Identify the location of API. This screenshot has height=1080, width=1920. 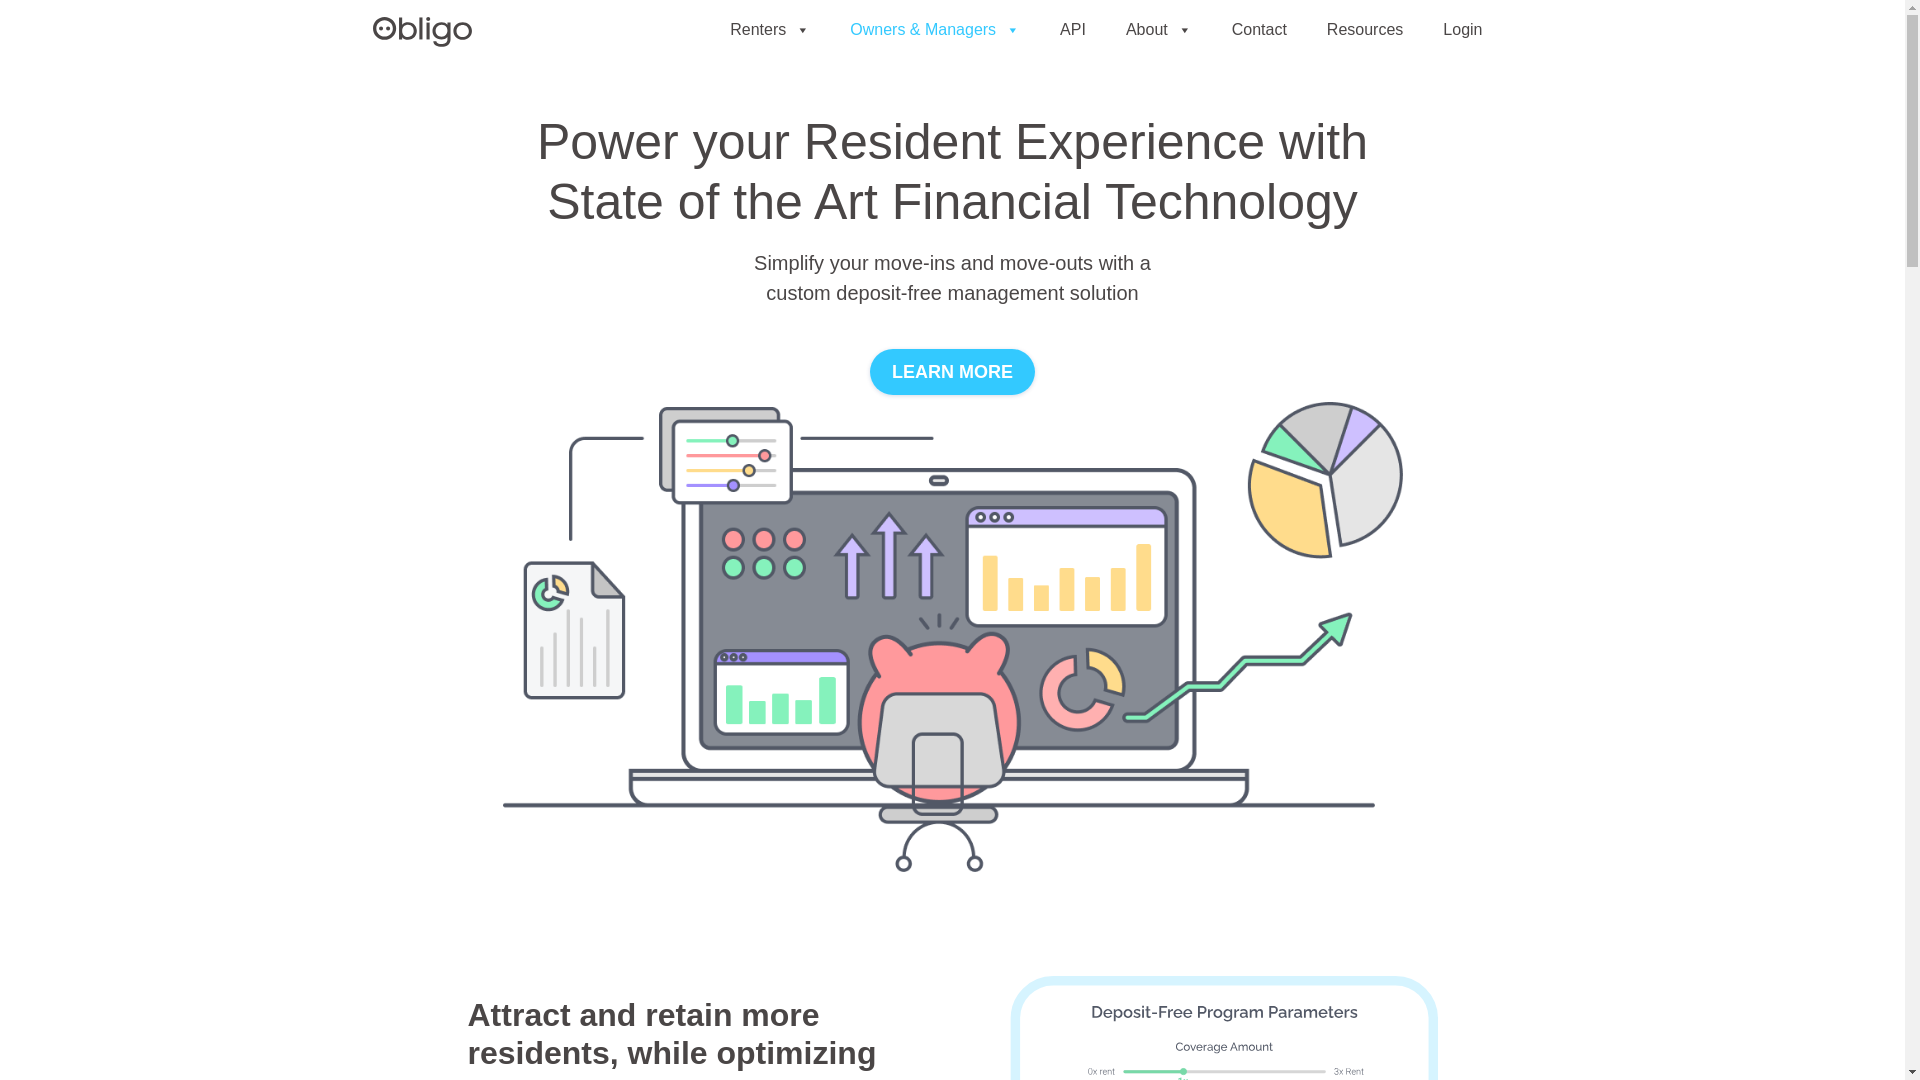
(1072, 29).